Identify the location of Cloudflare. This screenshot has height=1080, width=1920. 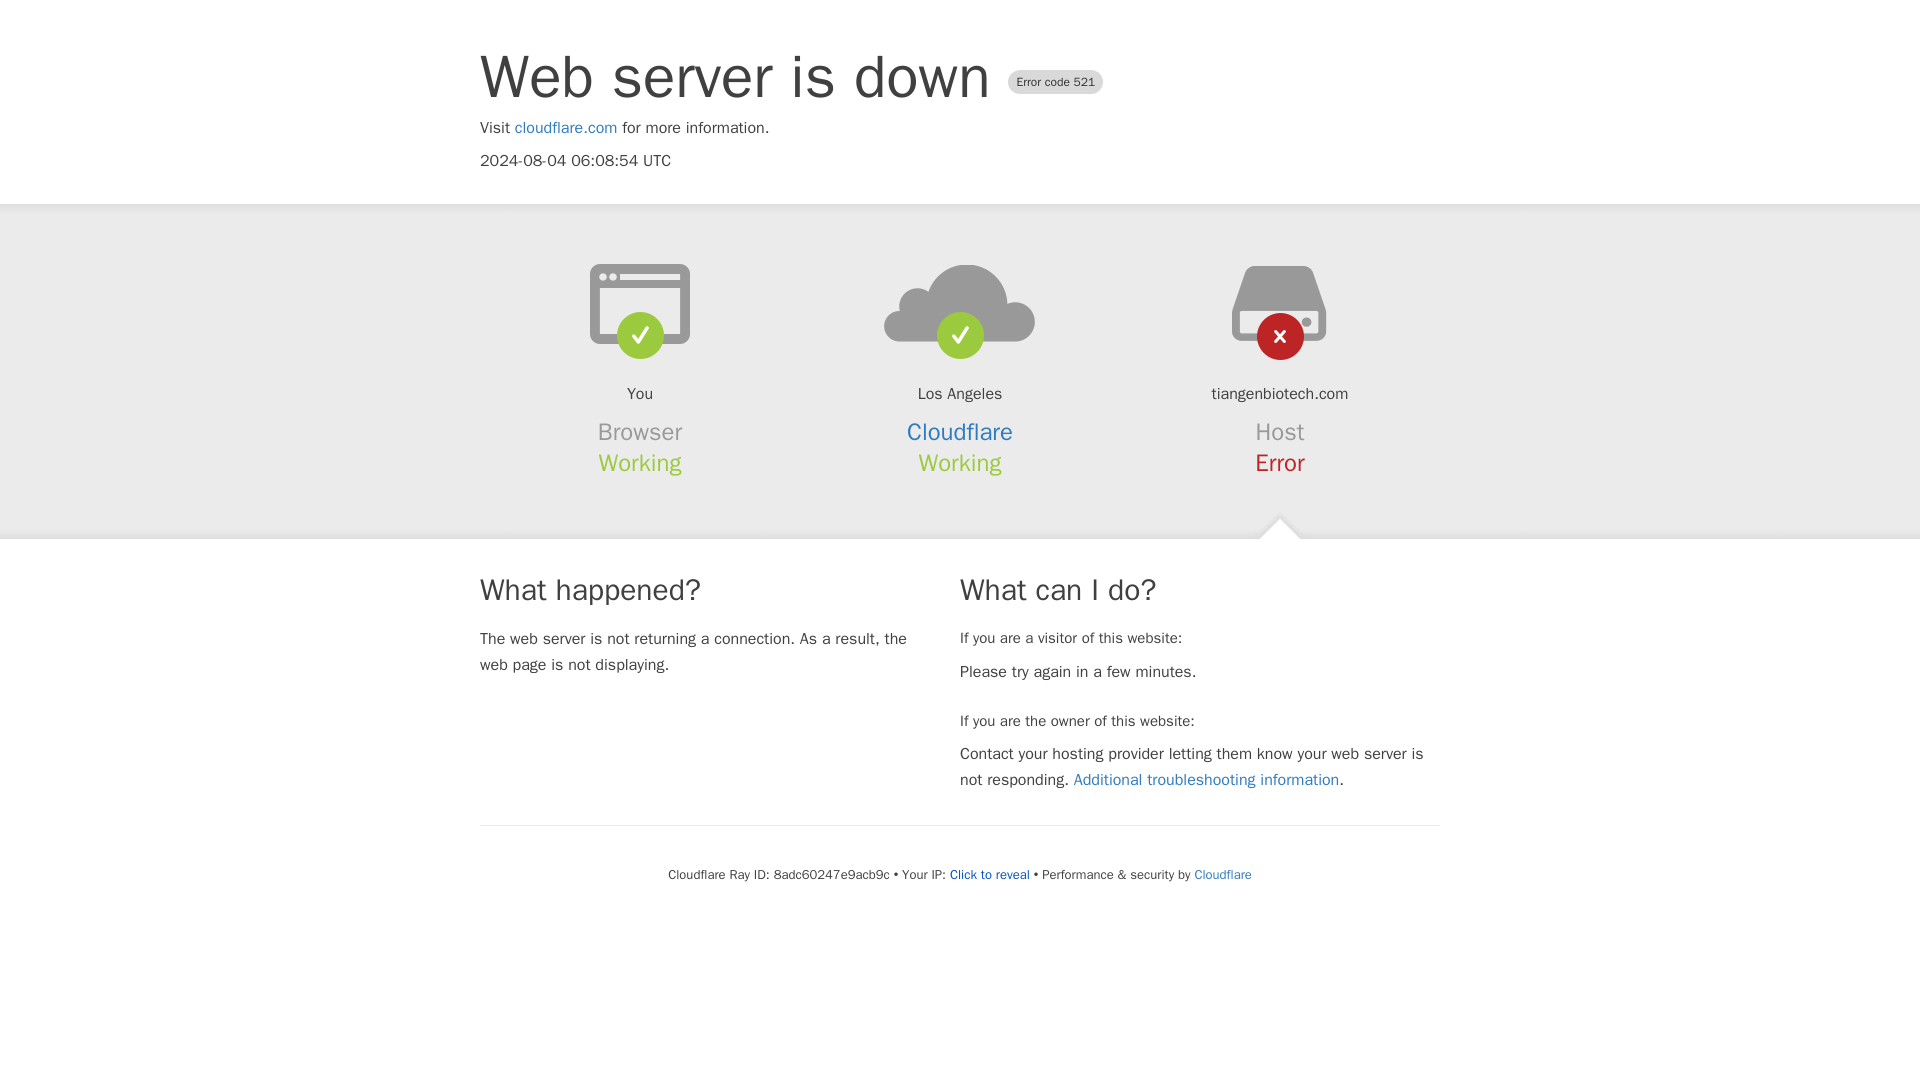
(960, 432).